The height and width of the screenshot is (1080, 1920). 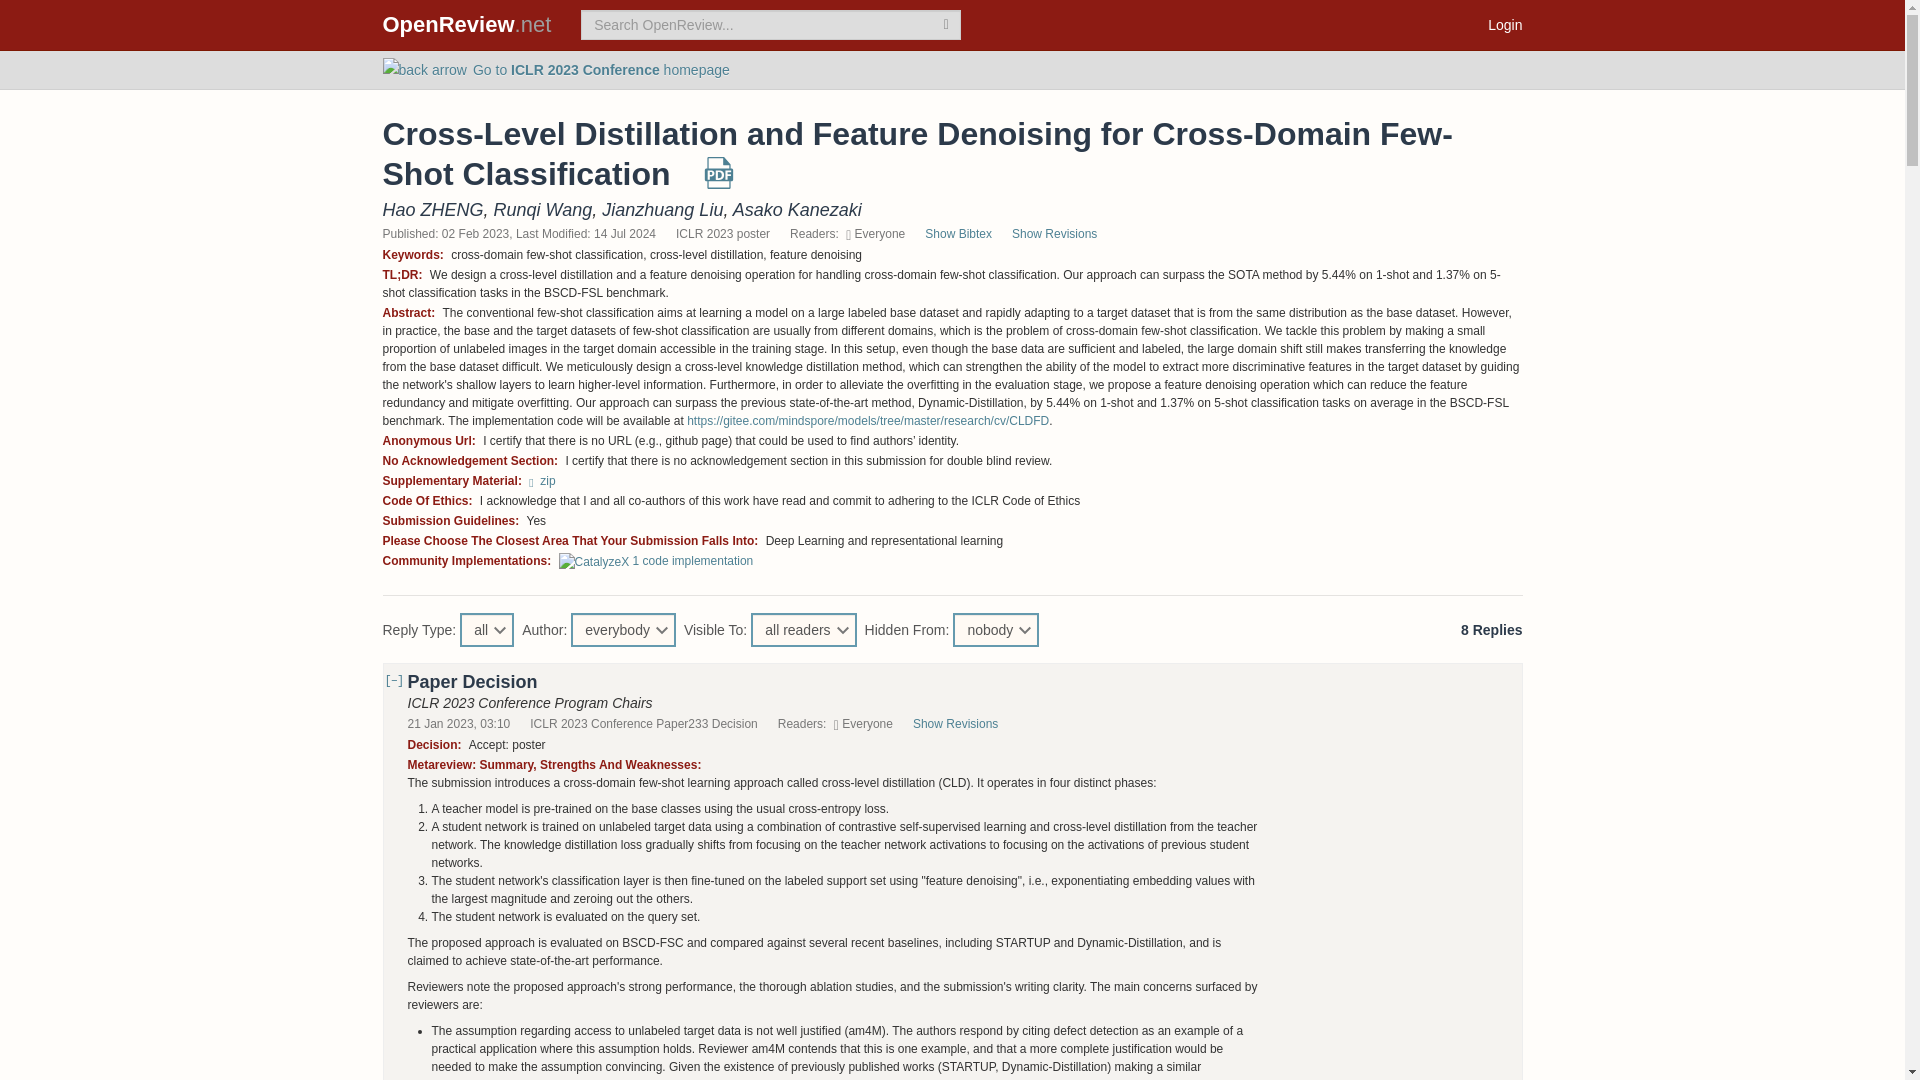 What do you see at coordinates (1064, 233) in the screenshot?
I see `Show Revisions` at bounding box center [1064, 233].